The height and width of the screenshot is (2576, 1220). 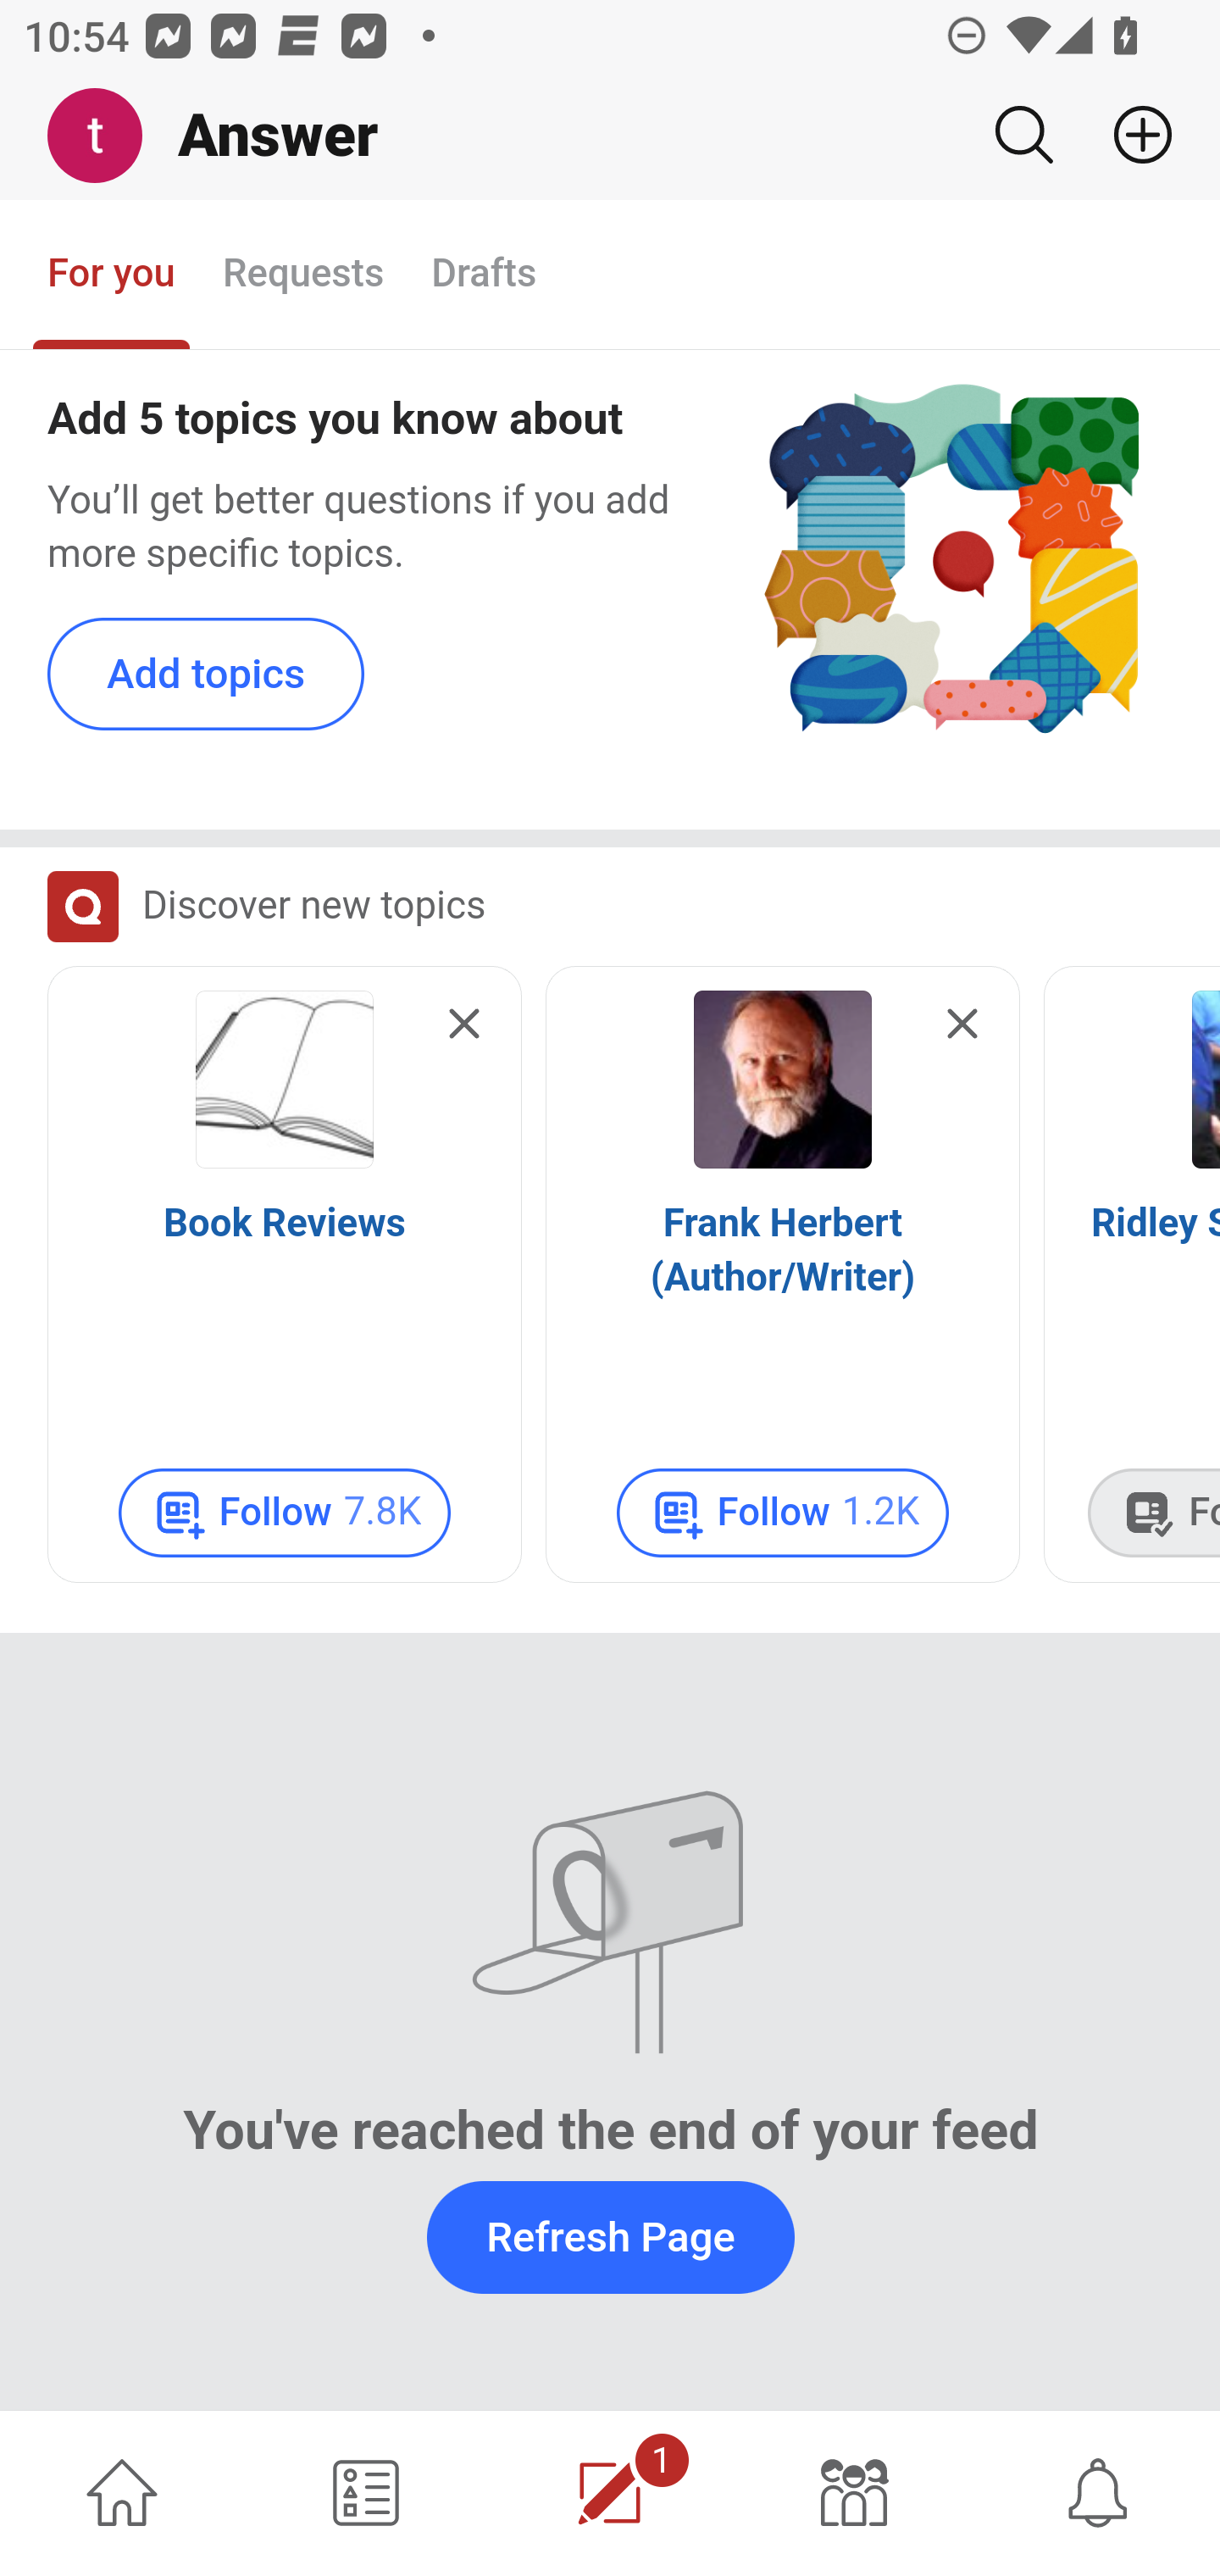 I want to click on Search, so click(x=1023, y=135).